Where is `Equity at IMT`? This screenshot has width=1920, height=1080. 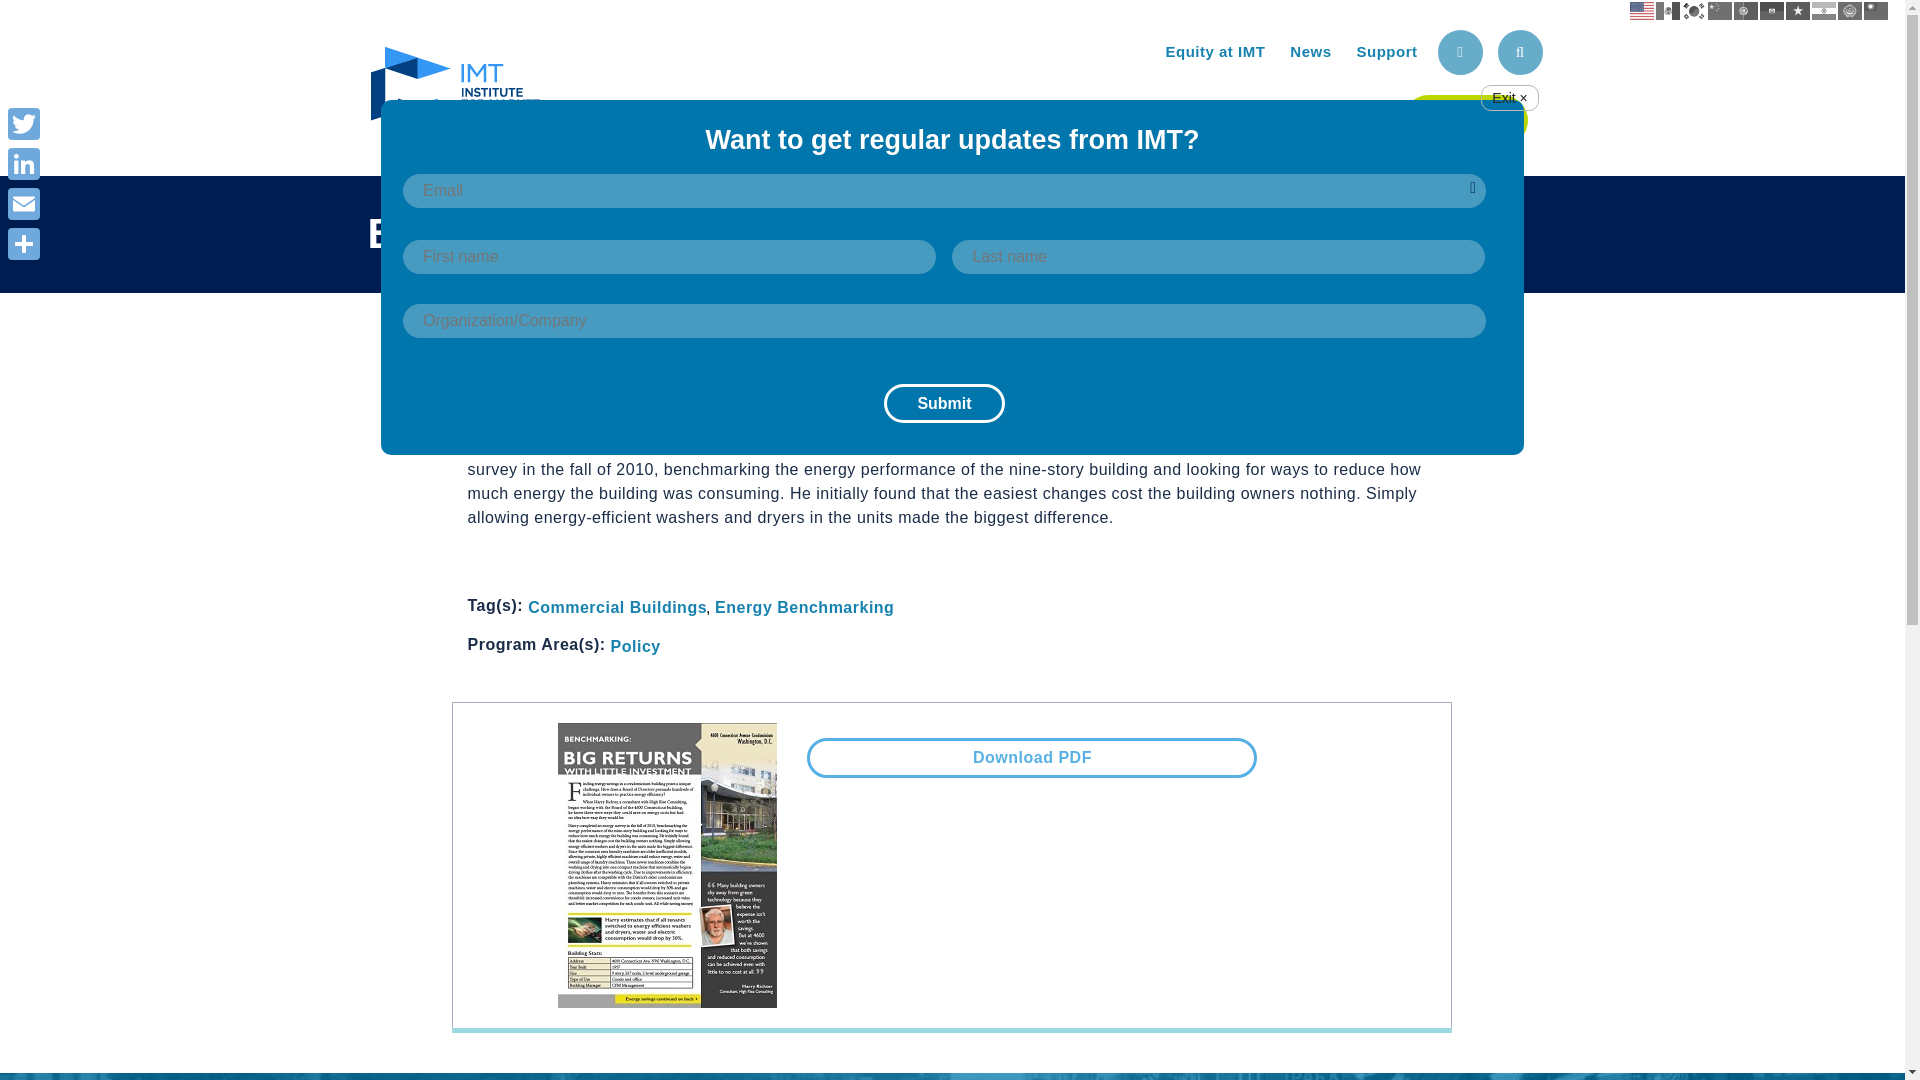 Equity at IMT is located at coordinates (1214, 52).